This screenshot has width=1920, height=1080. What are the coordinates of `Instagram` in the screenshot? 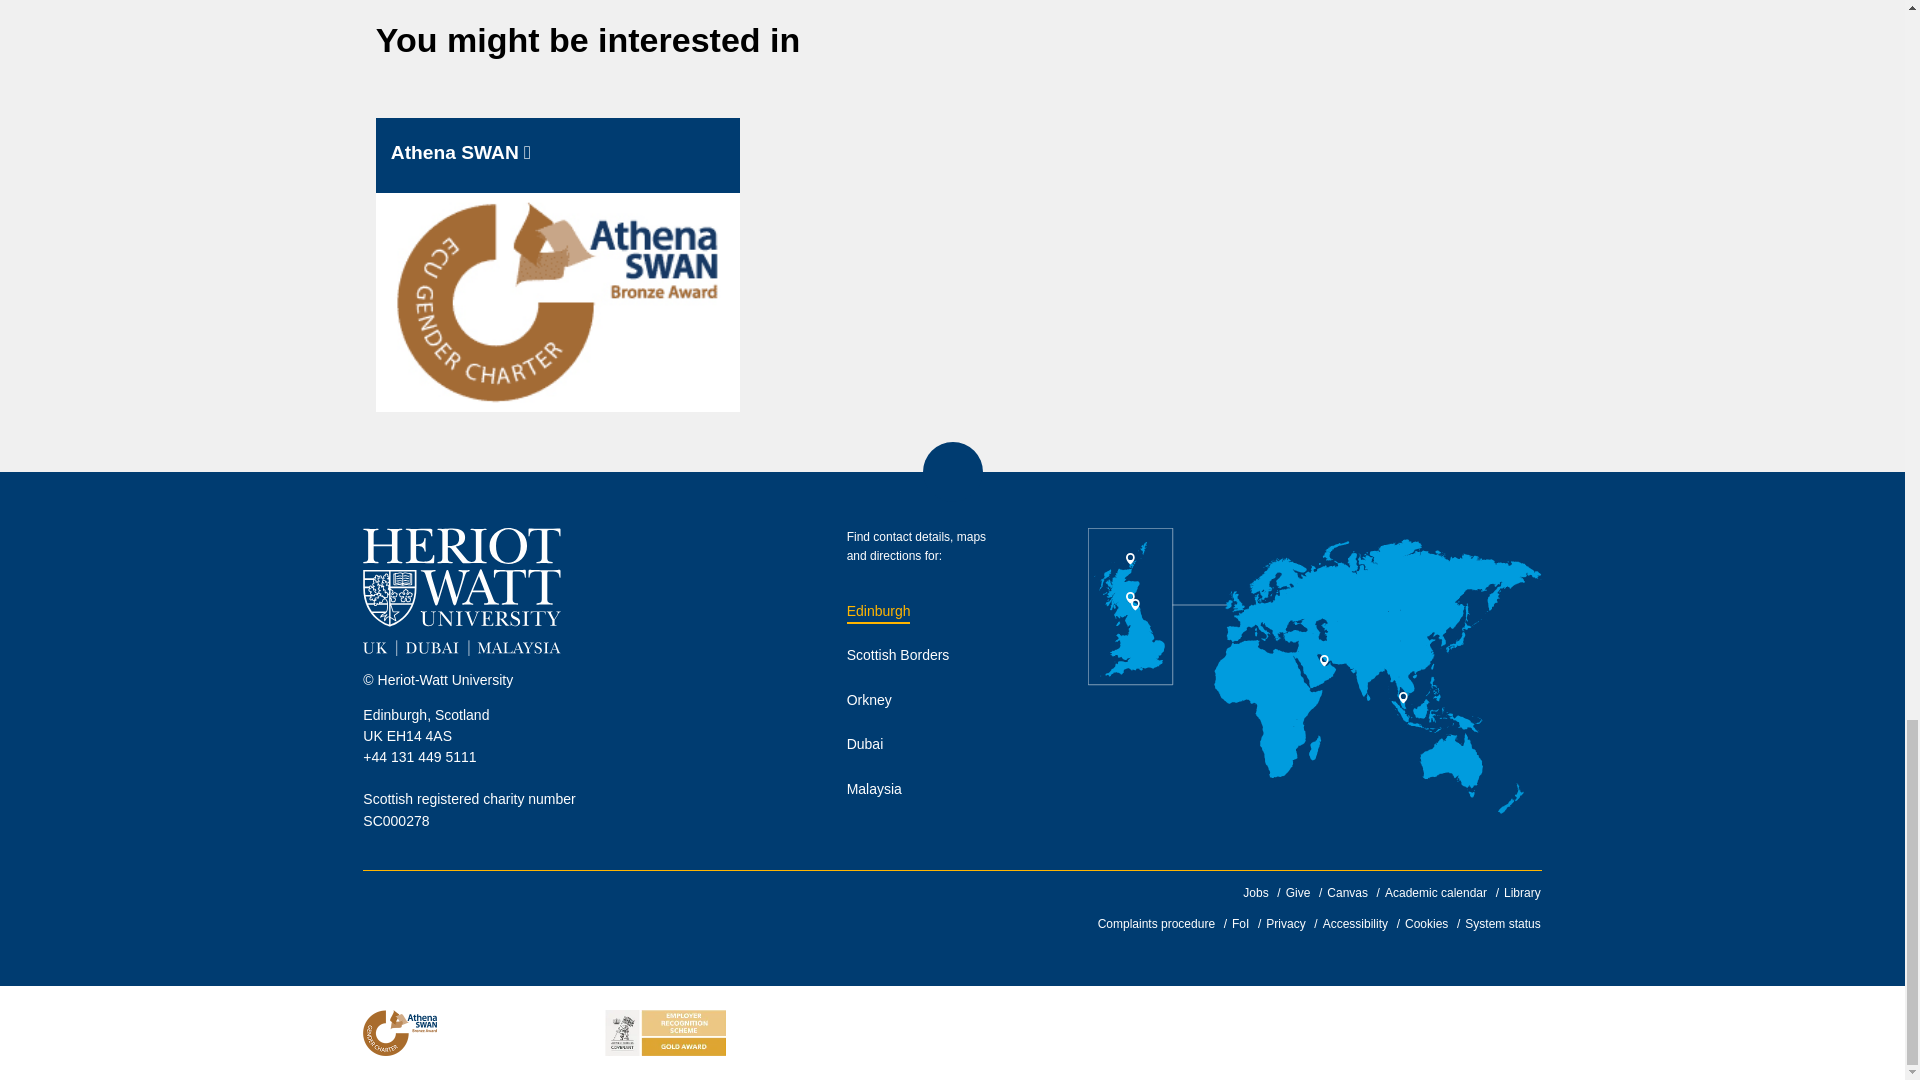 It's located at (554, 911).